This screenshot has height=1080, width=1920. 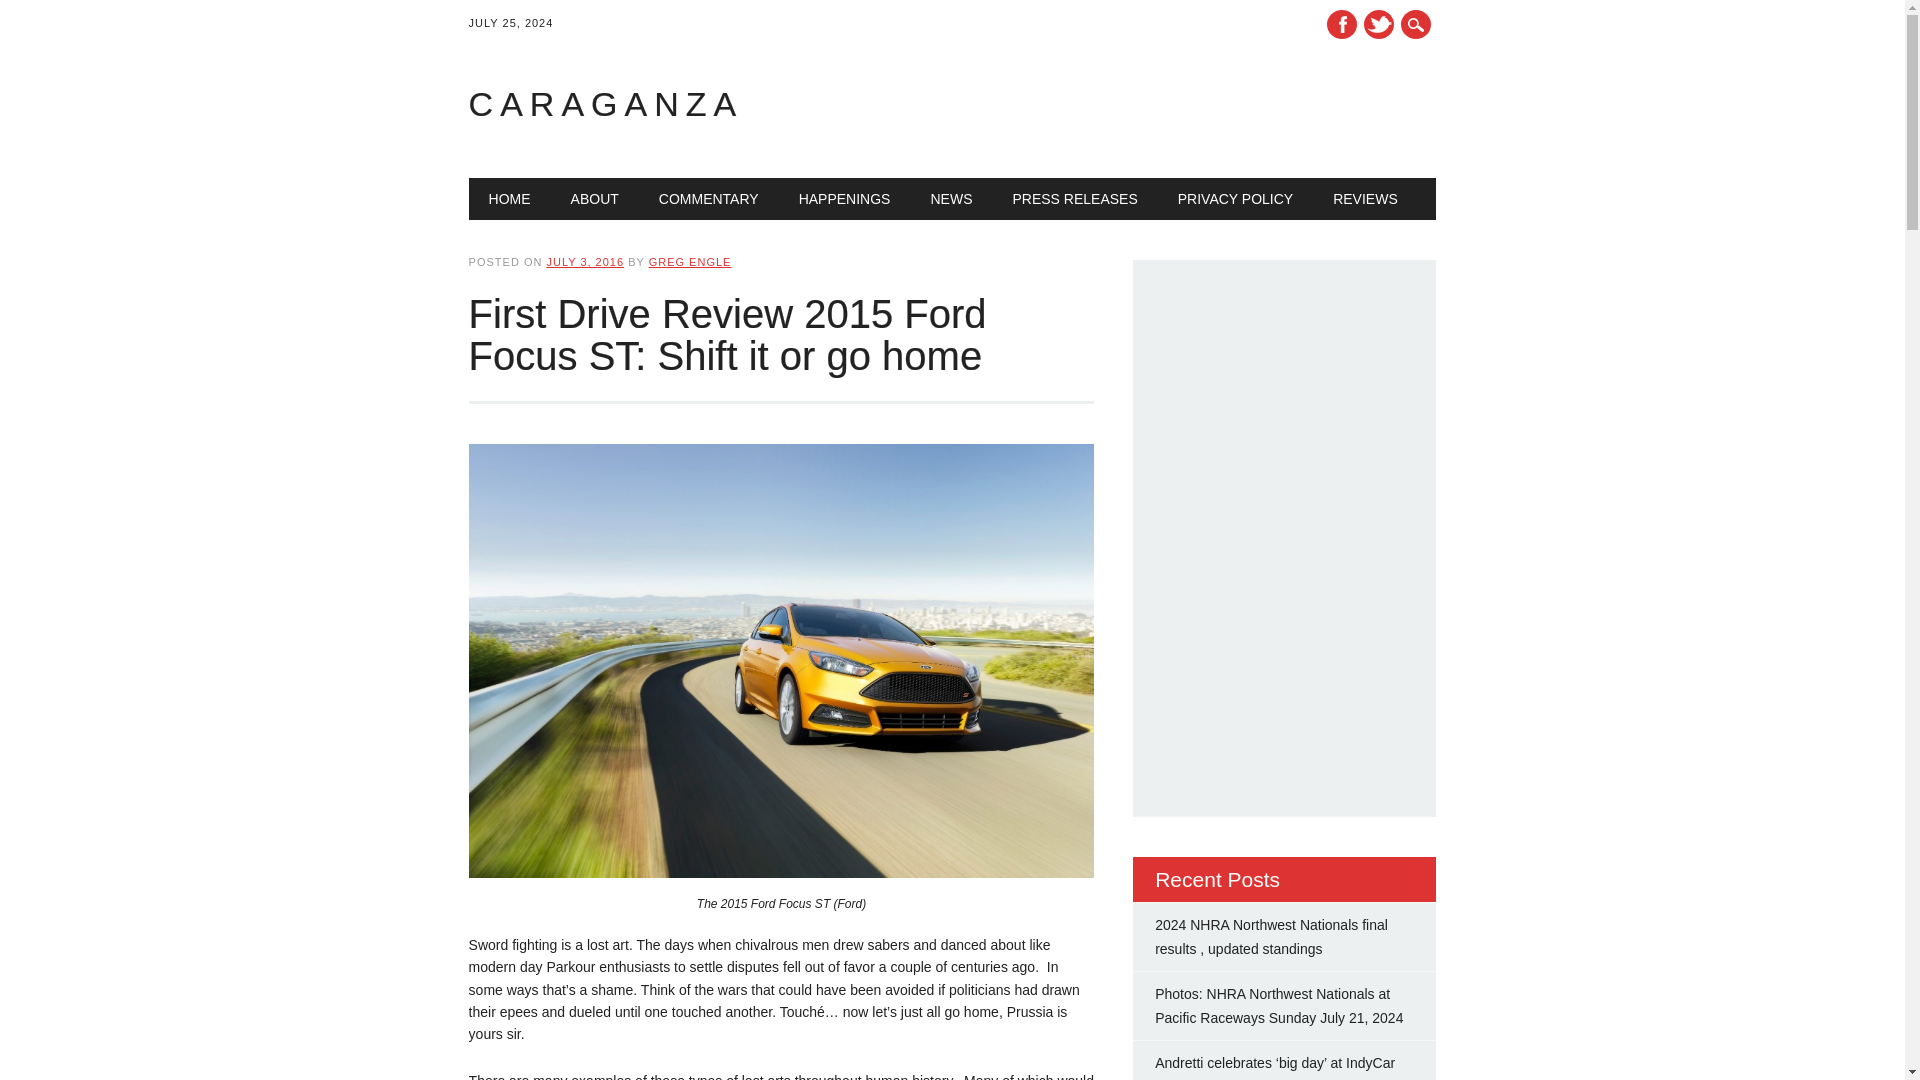 I want to click on 5:33 pm, so click(x=584, y=261).